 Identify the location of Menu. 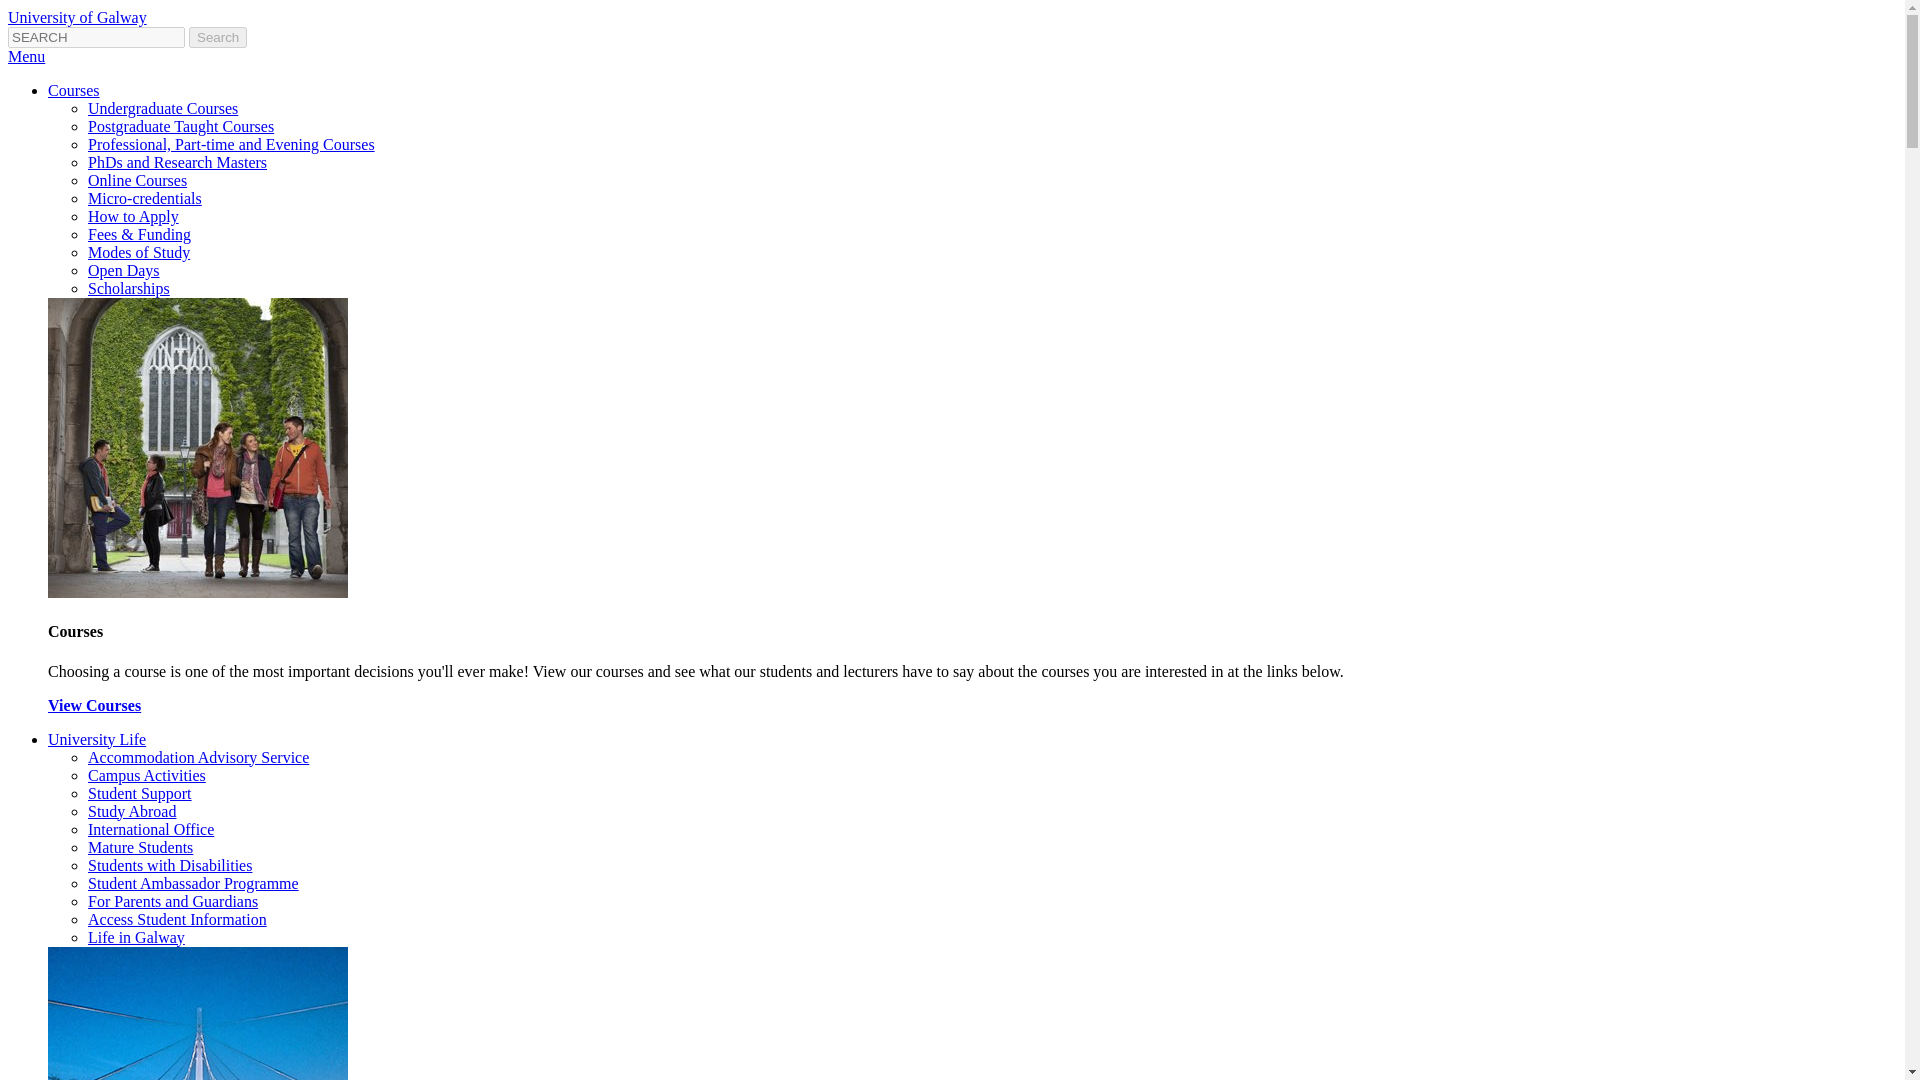
(26, 56).